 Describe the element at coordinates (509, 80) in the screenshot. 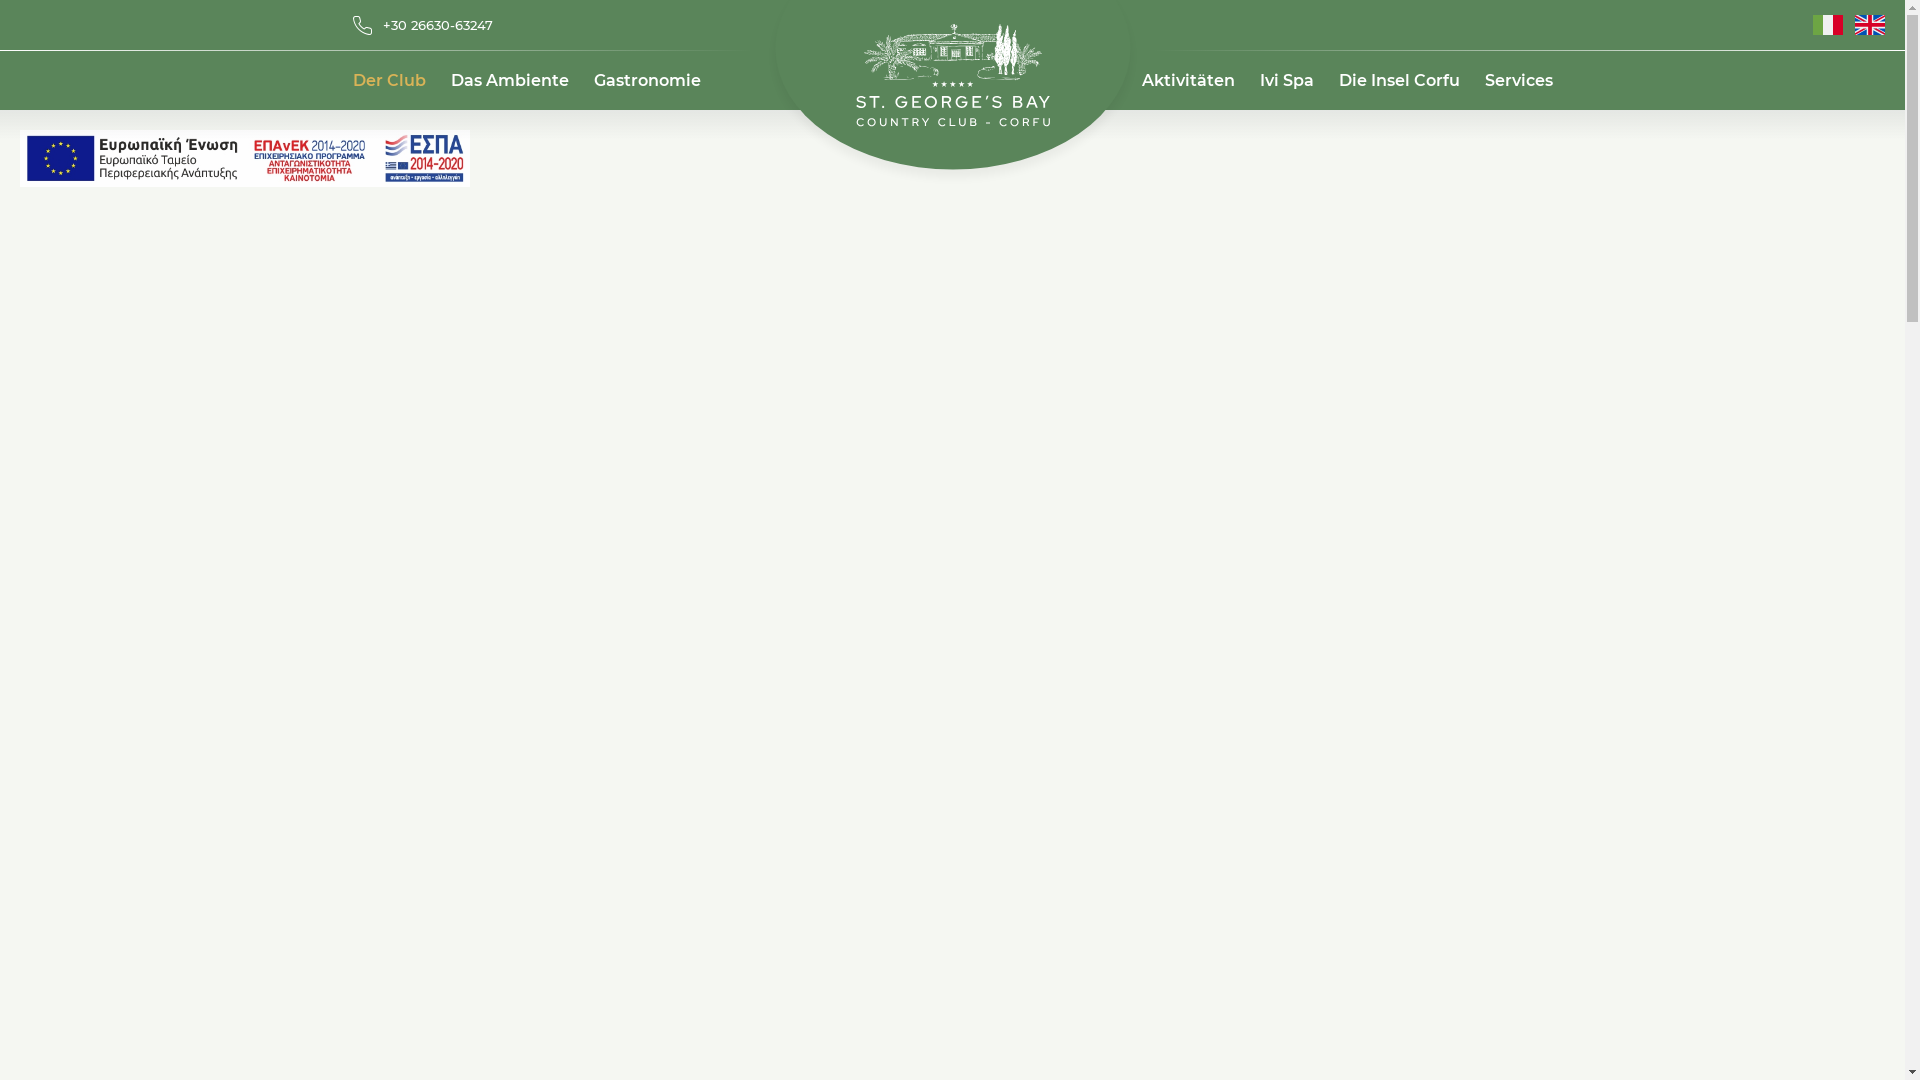

I see `Das Ambiente` at that location.